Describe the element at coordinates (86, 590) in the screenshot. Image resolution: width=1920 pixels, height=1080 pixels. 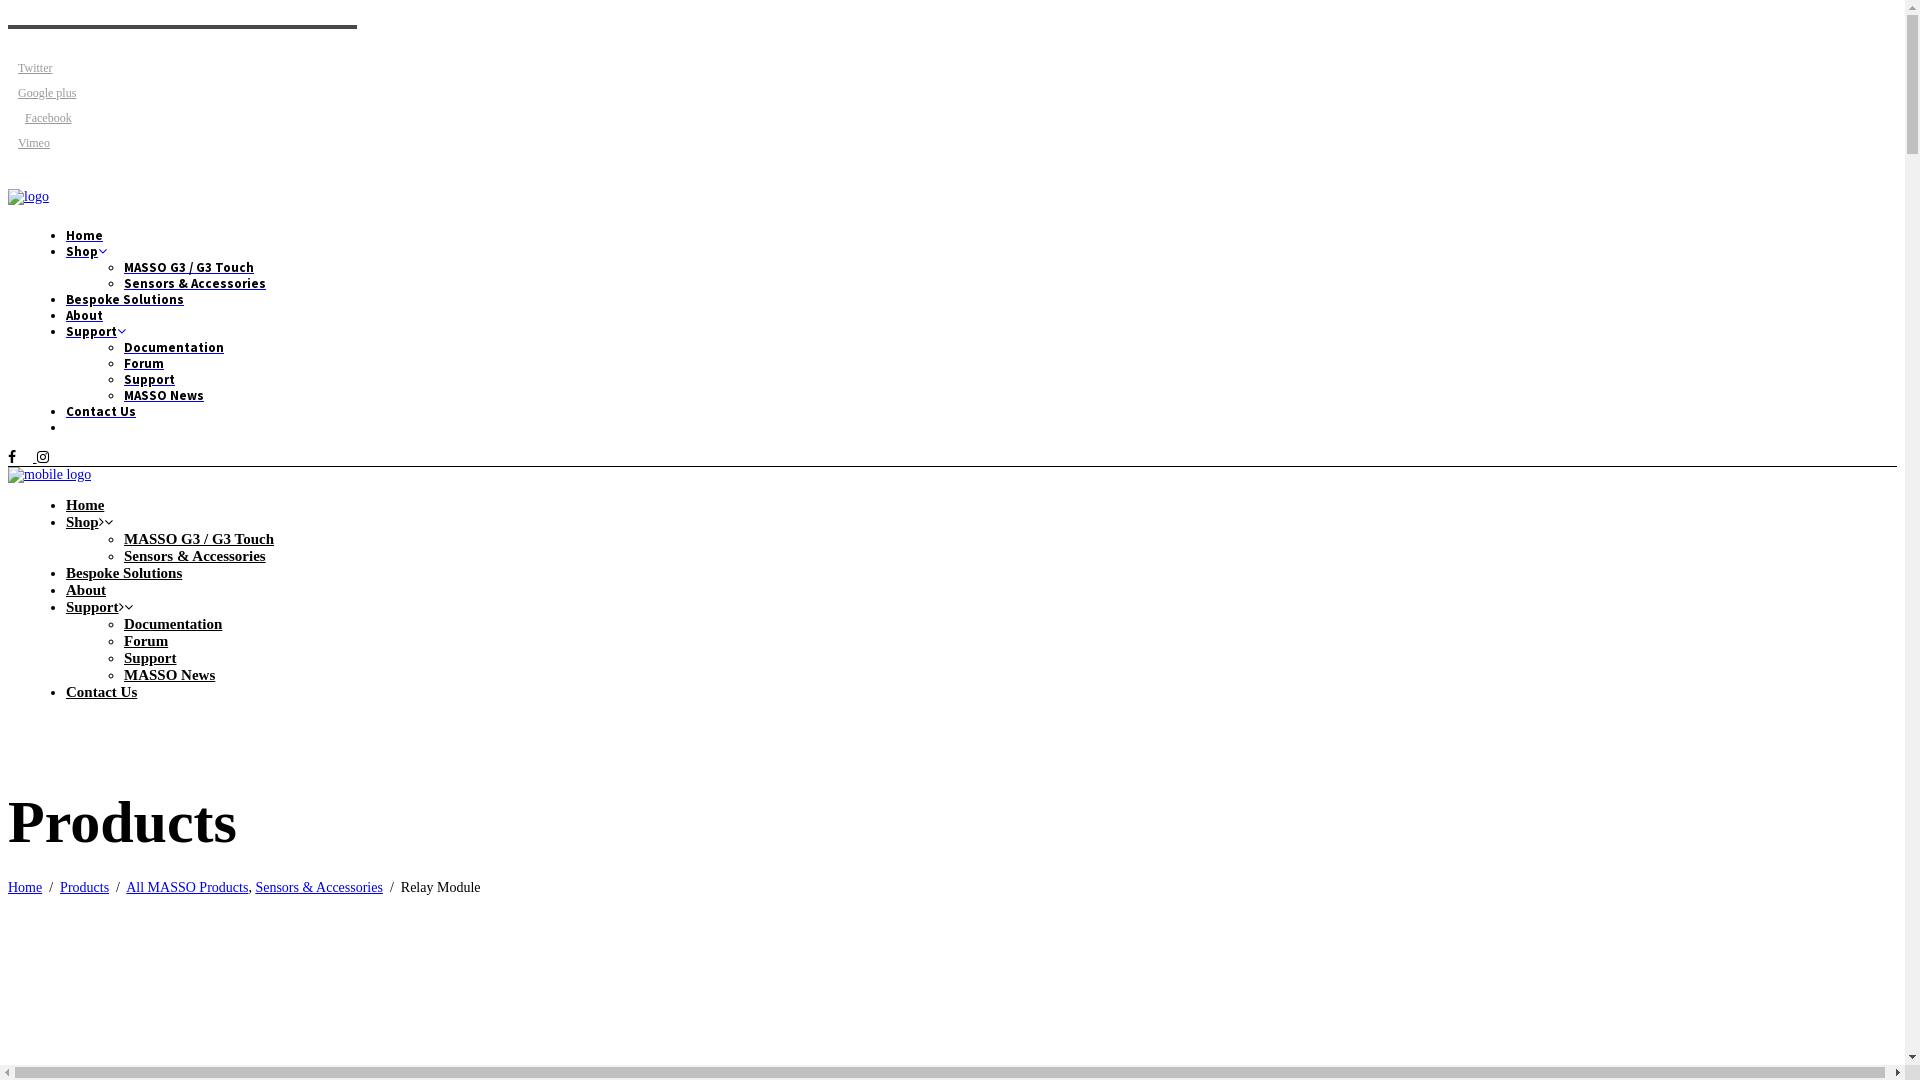
I see `About` at that location.